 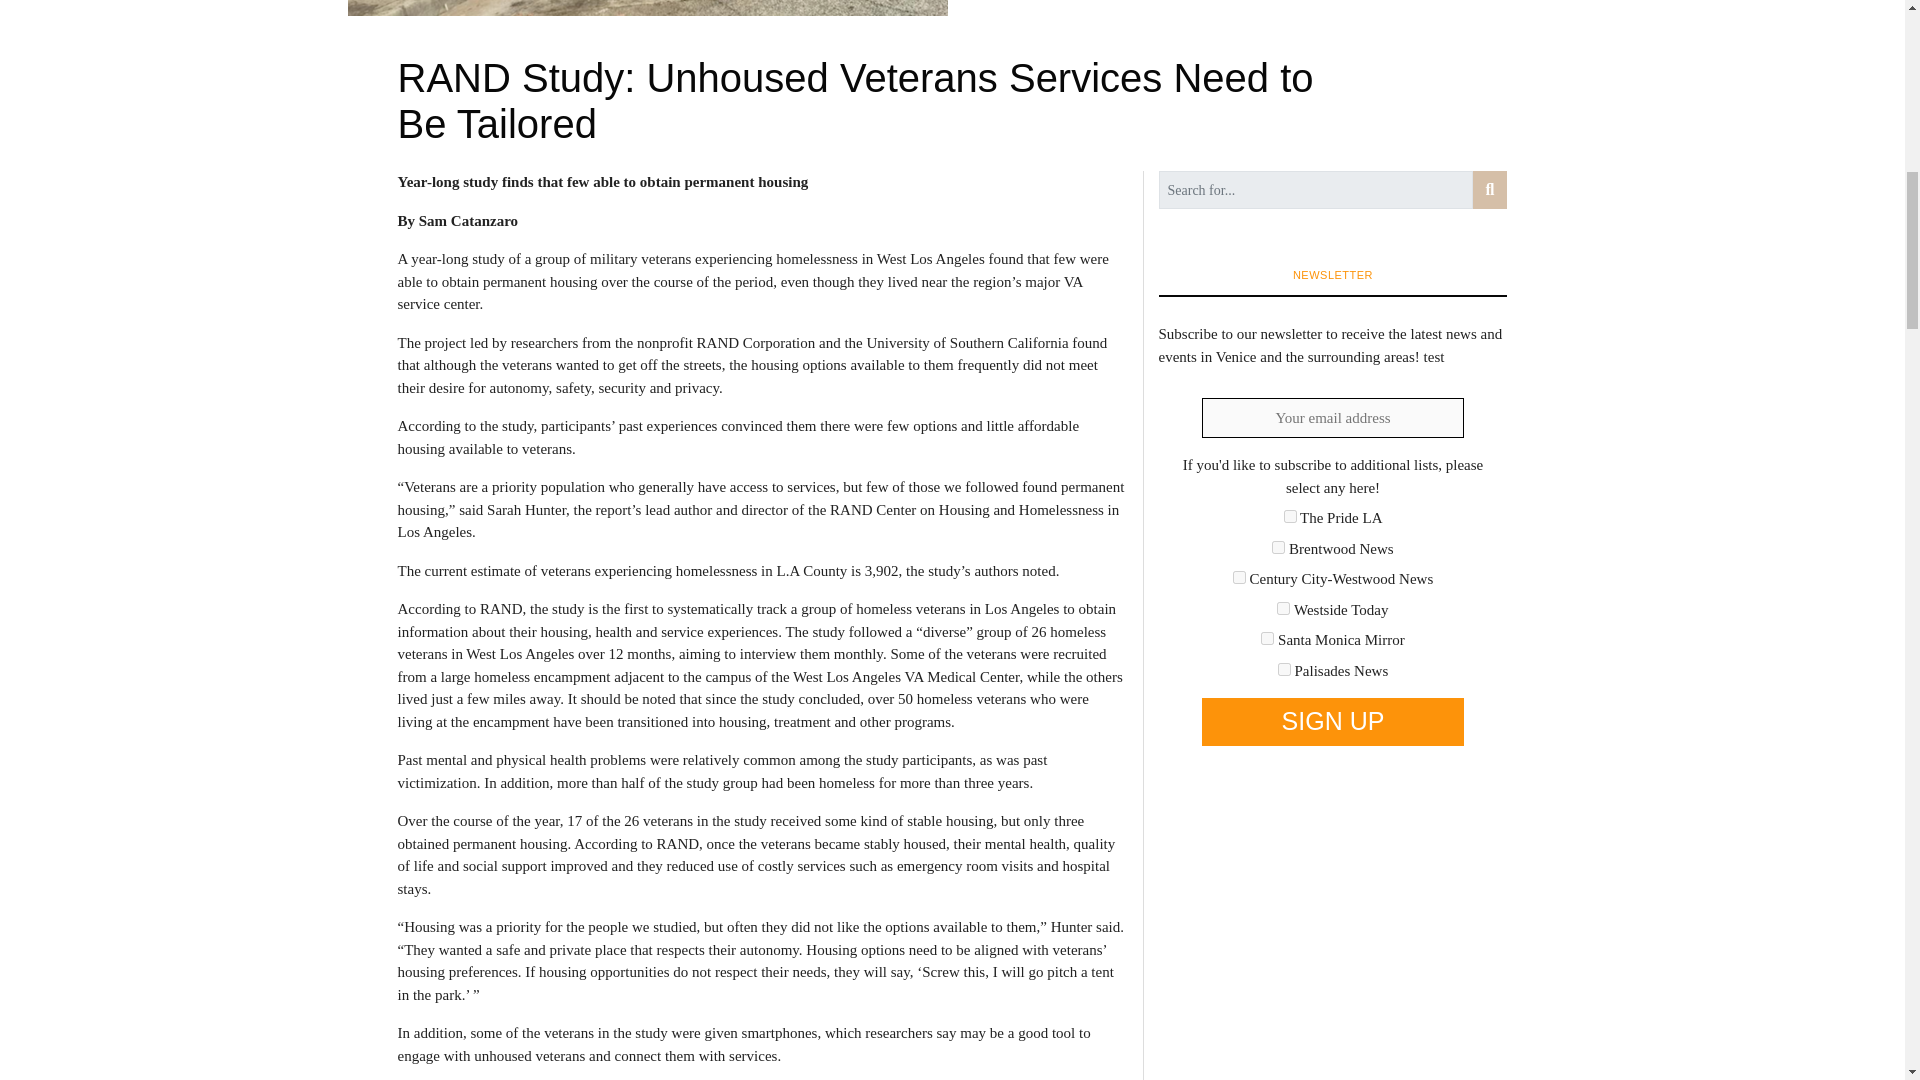 I want to click on 33f79e7e4d, so click(x=1290, y=516).